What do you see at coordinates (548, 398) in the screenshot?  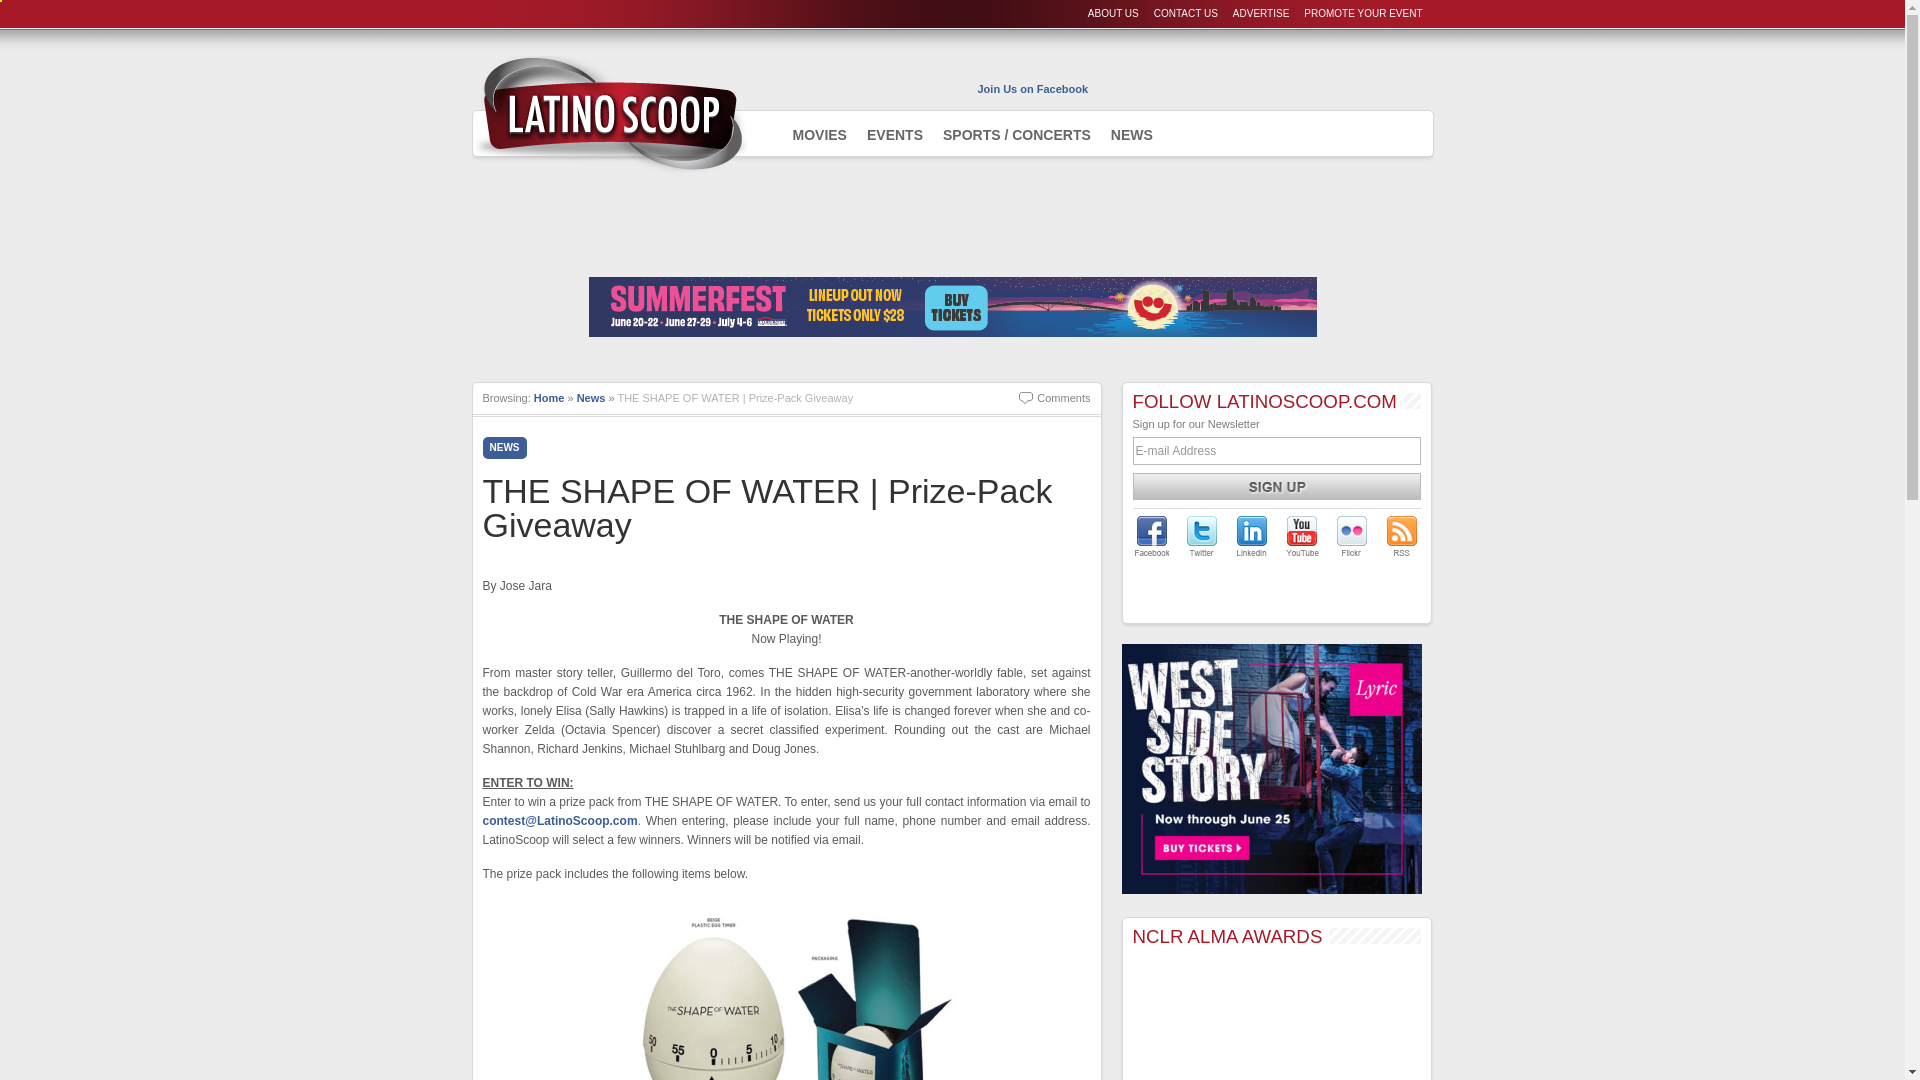 I see `Home` at bounding box center [548, 398].